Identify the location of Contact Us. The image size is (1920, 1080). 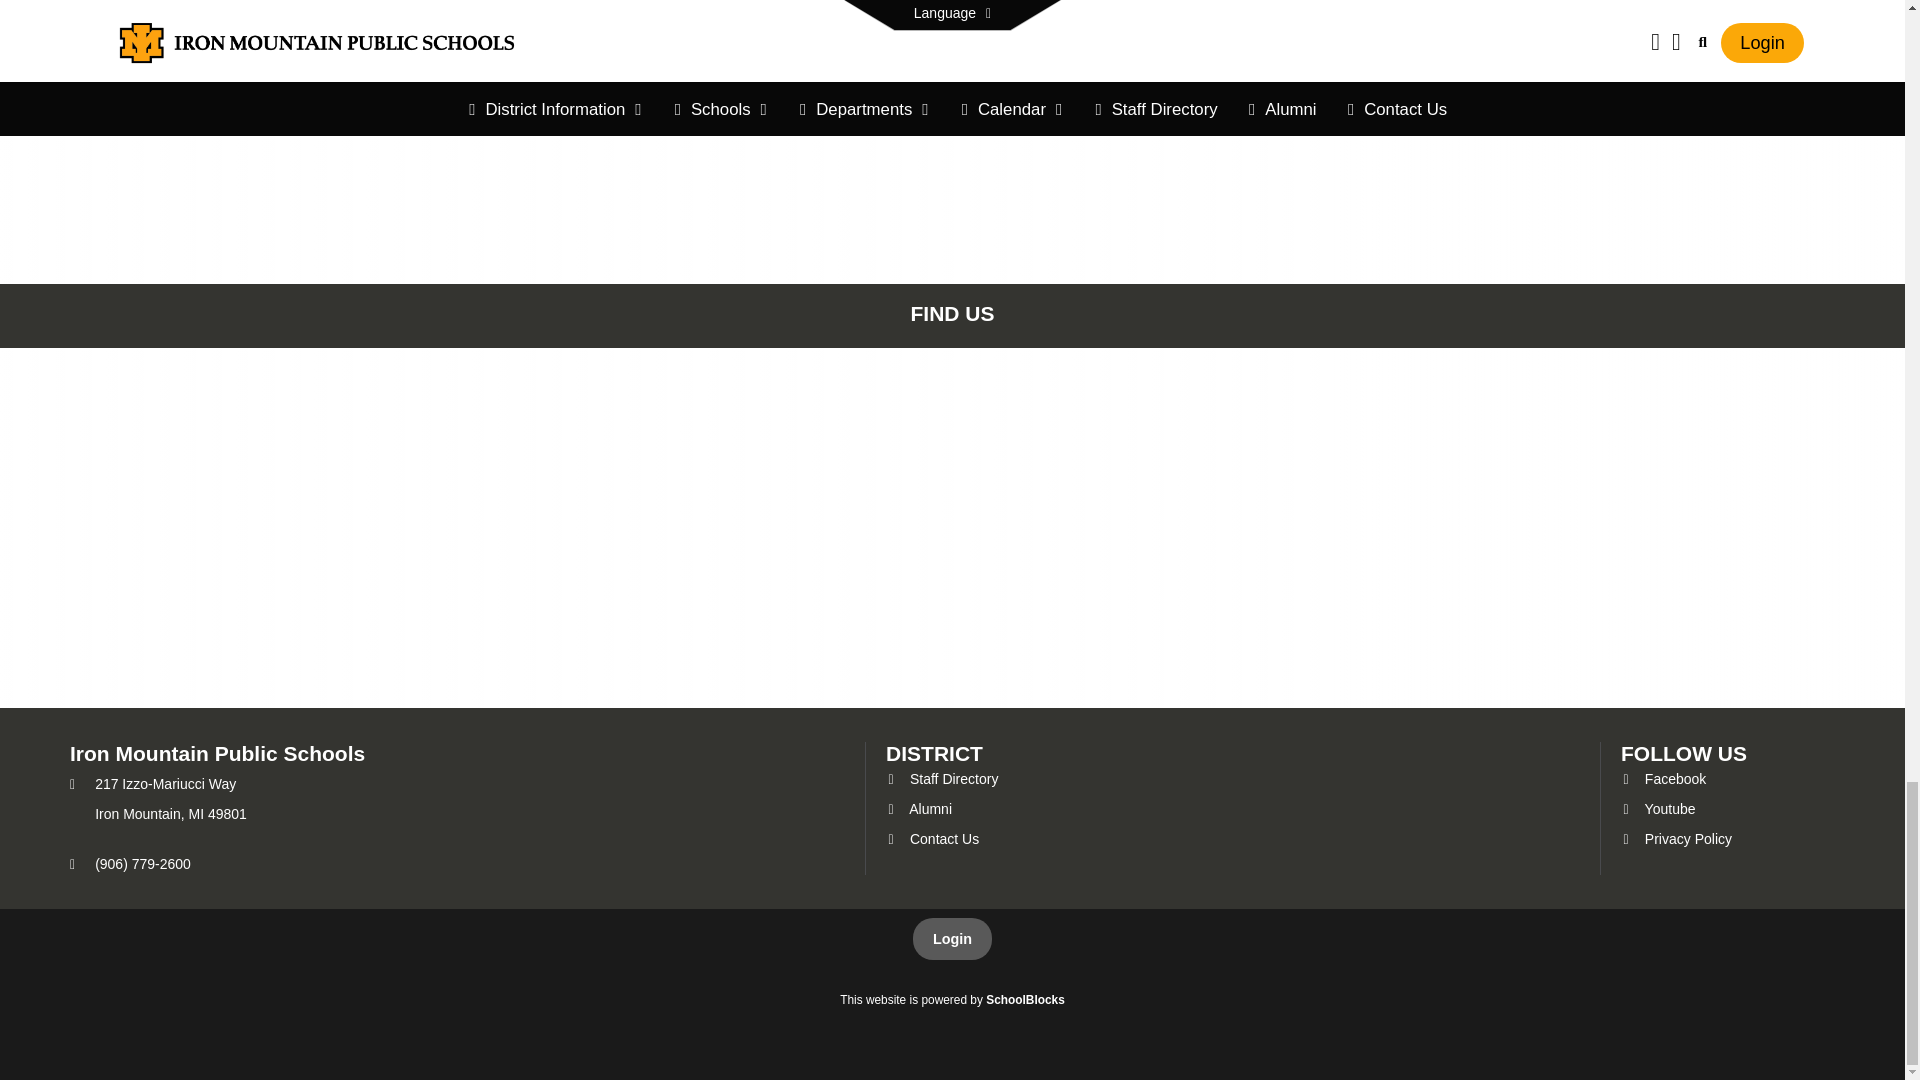
(932, 838).